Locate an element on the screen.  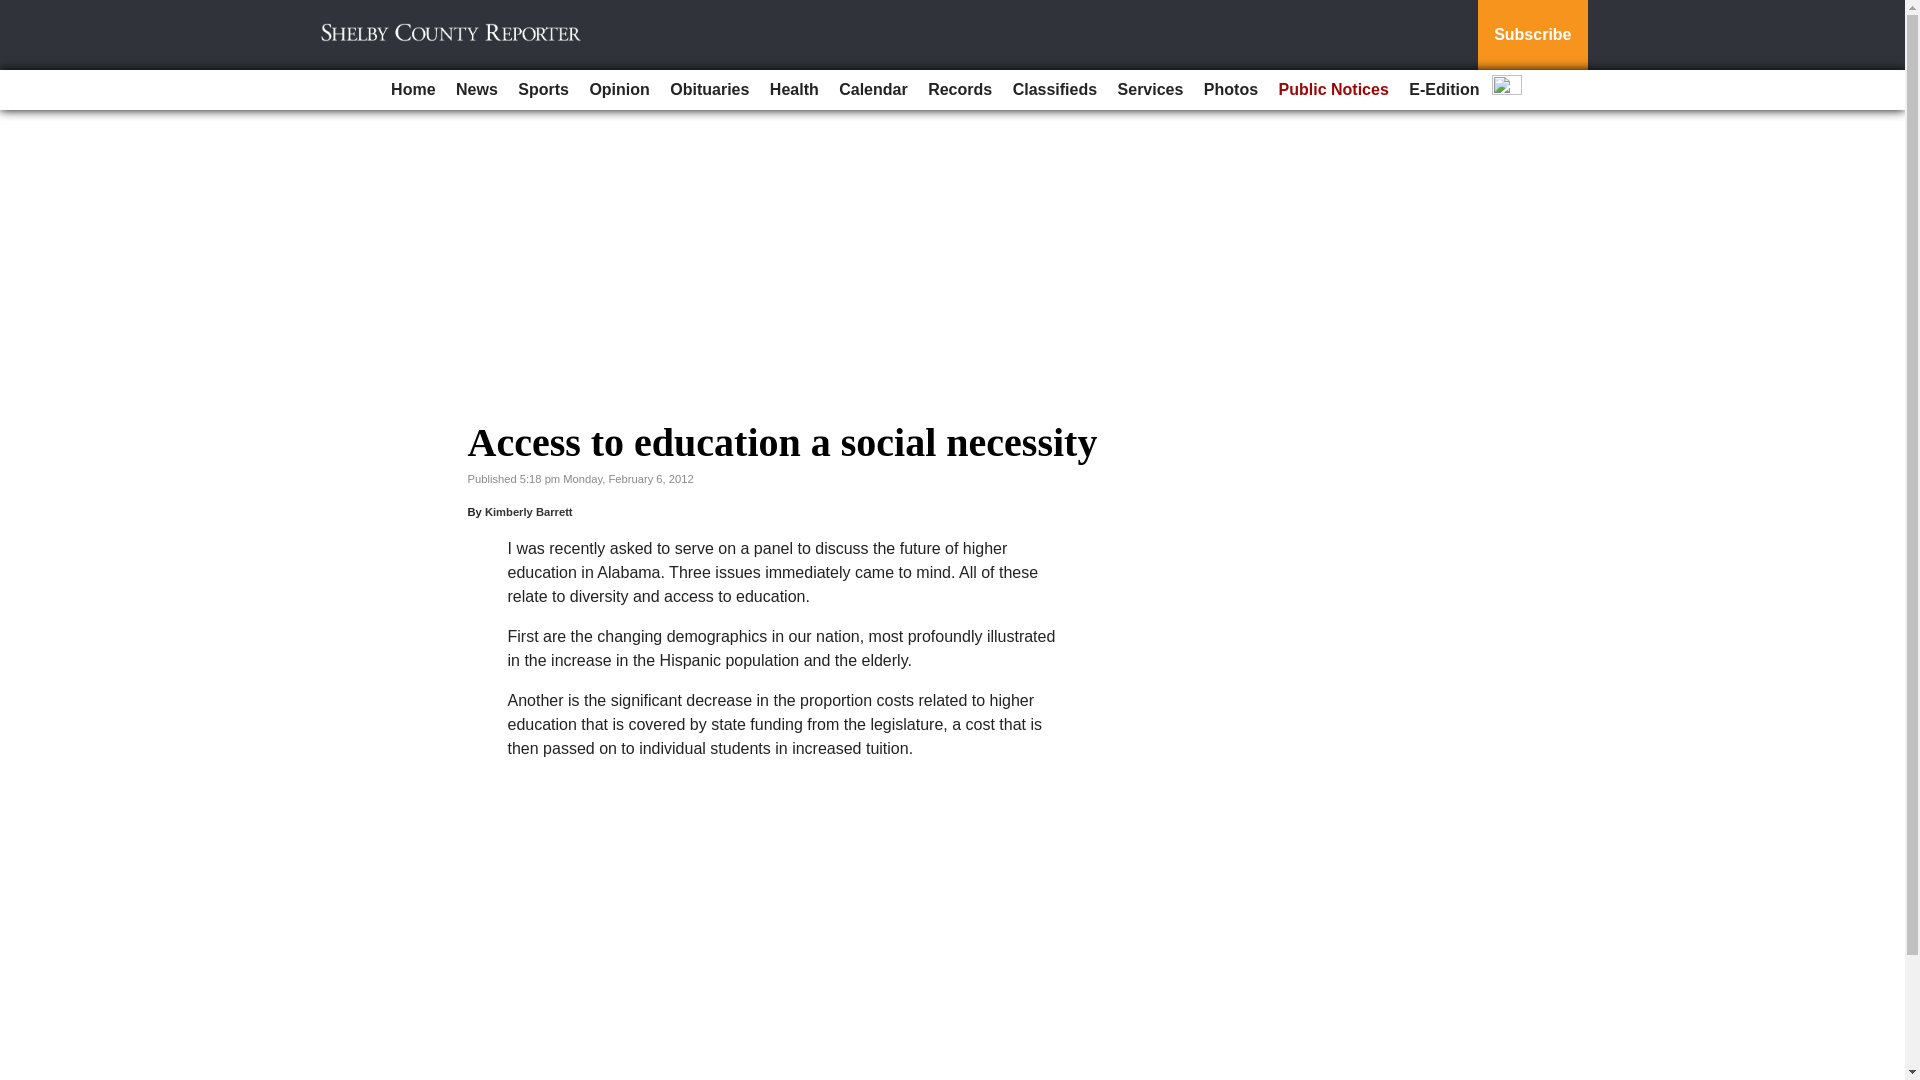
Subscribe is located at coordinates (1532, 35).